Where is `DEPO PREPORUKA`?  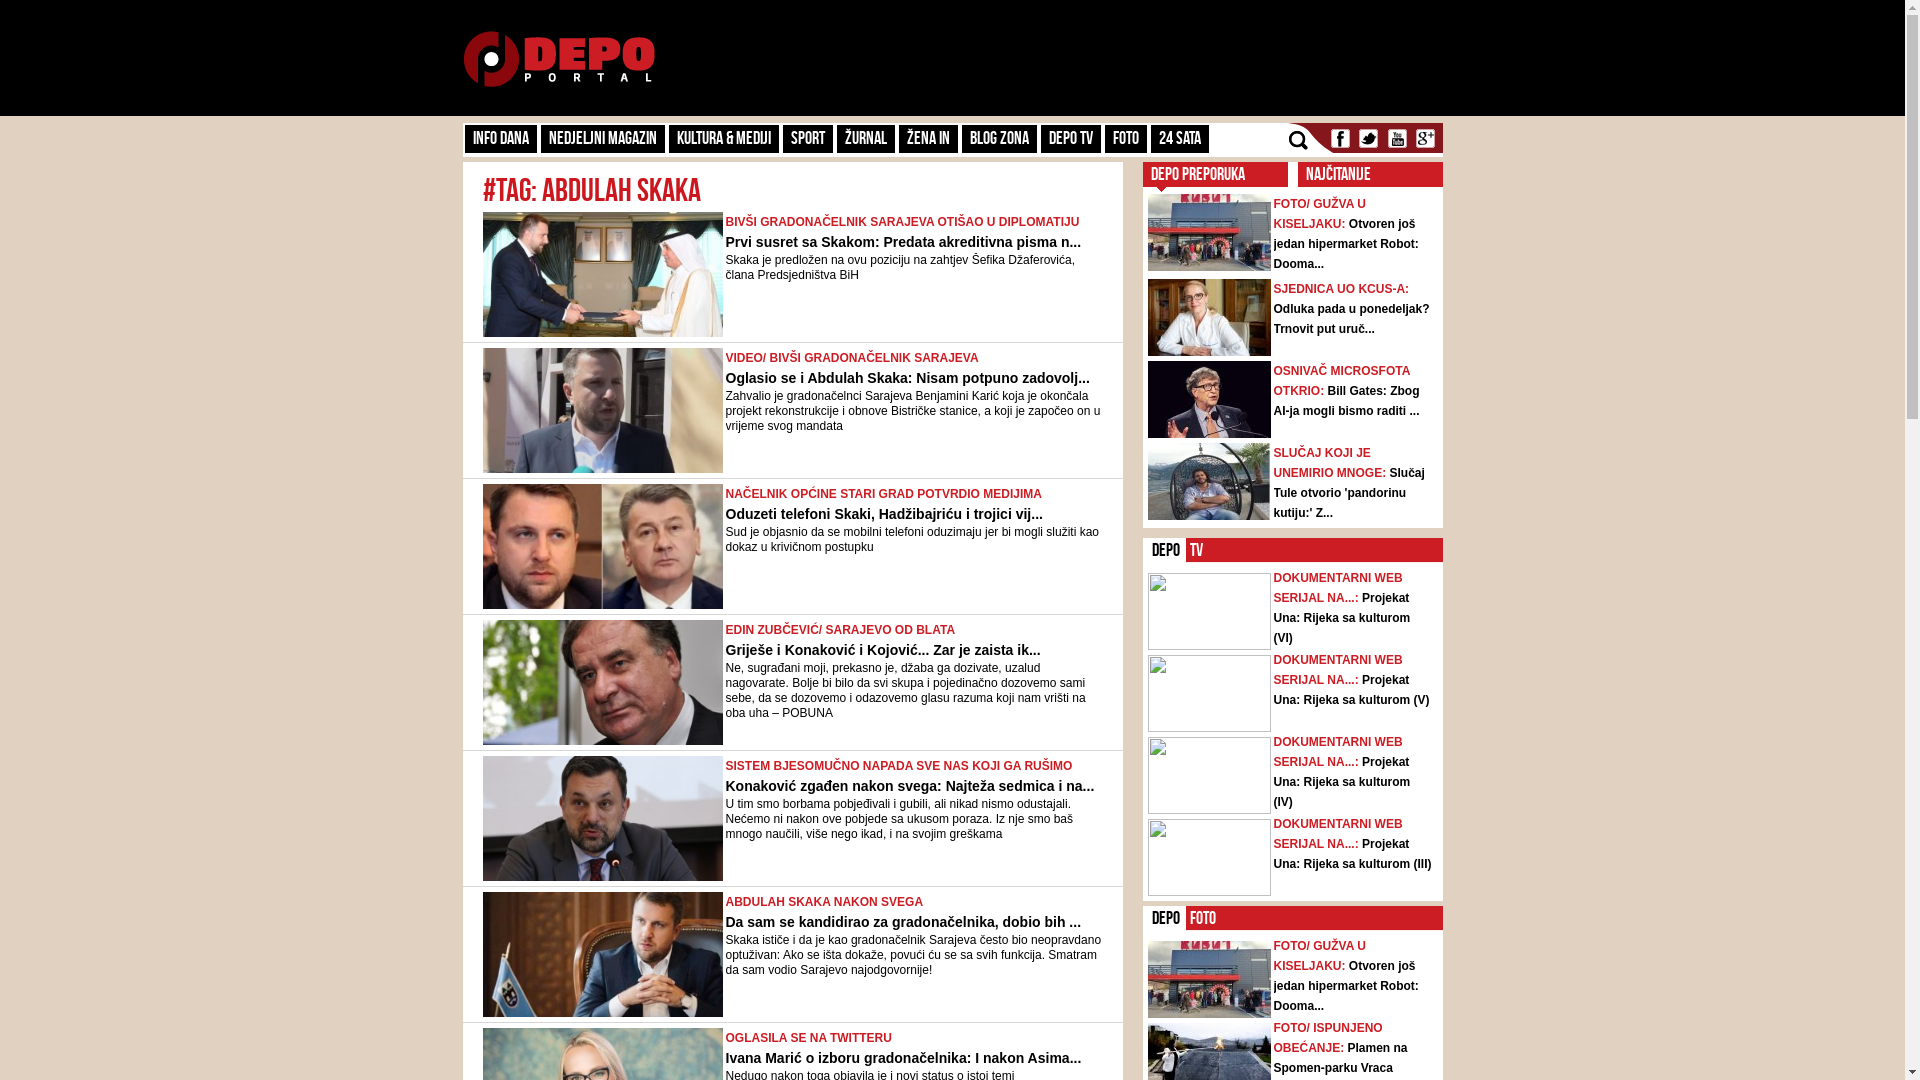
DEPO PREPORUKA is located at coordinates (1197, 174).